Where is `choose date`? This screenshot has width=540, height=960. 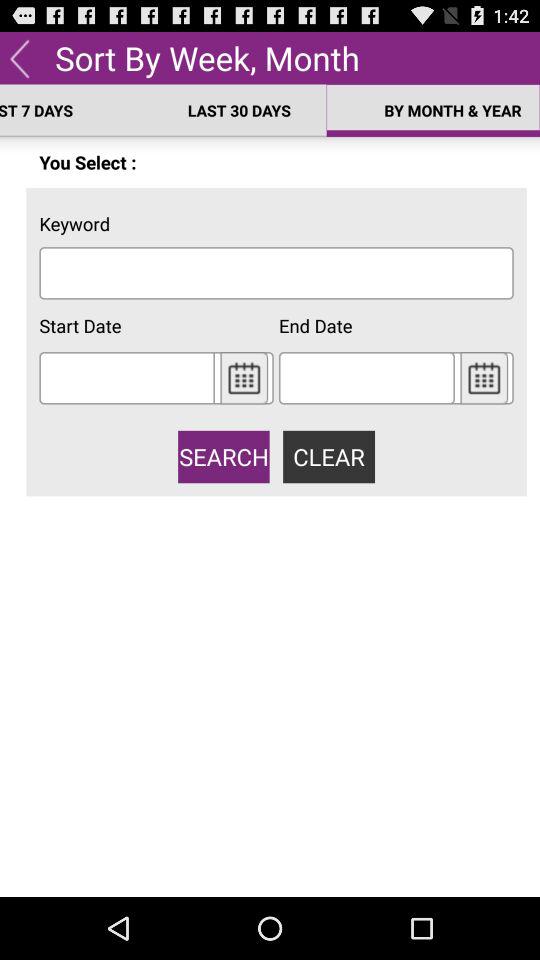
choose date is located at coordinates (484, 378).